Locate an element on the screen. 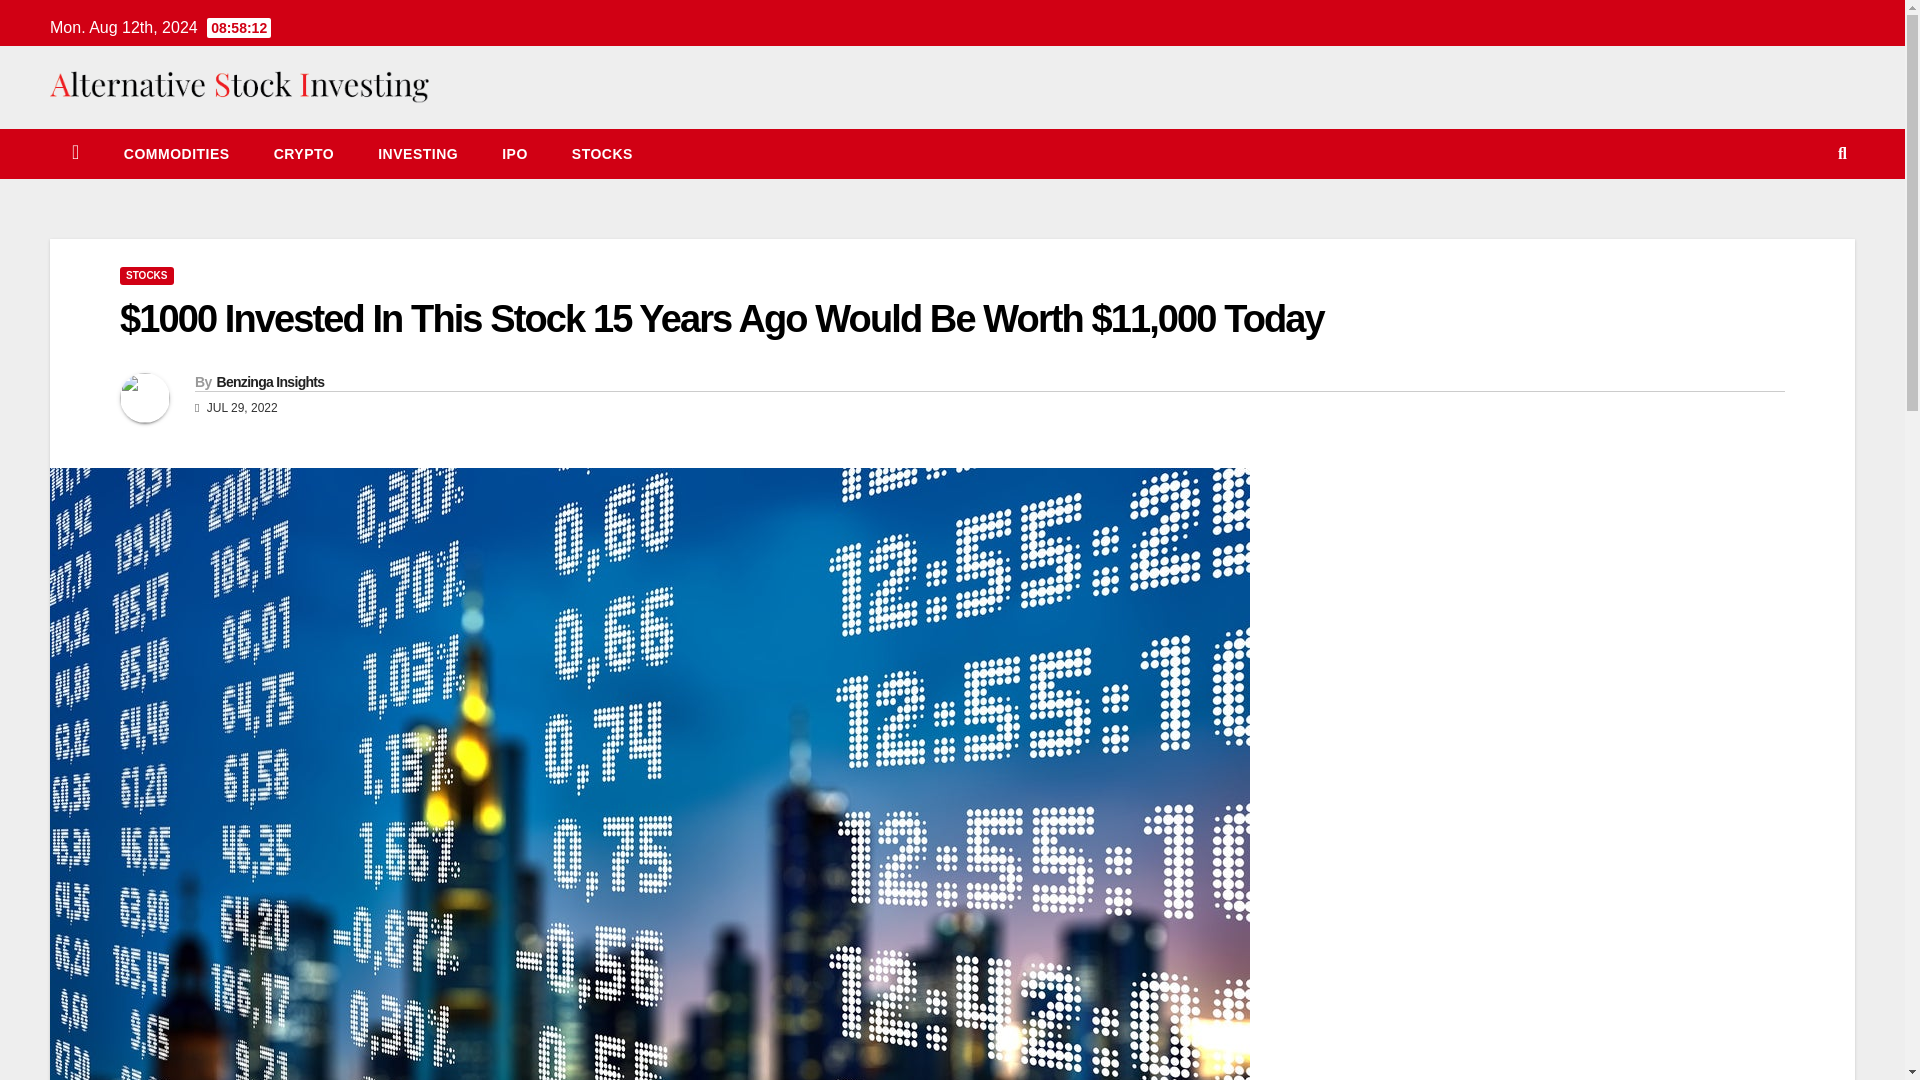  Crypto is located at coordinates (304, 154).